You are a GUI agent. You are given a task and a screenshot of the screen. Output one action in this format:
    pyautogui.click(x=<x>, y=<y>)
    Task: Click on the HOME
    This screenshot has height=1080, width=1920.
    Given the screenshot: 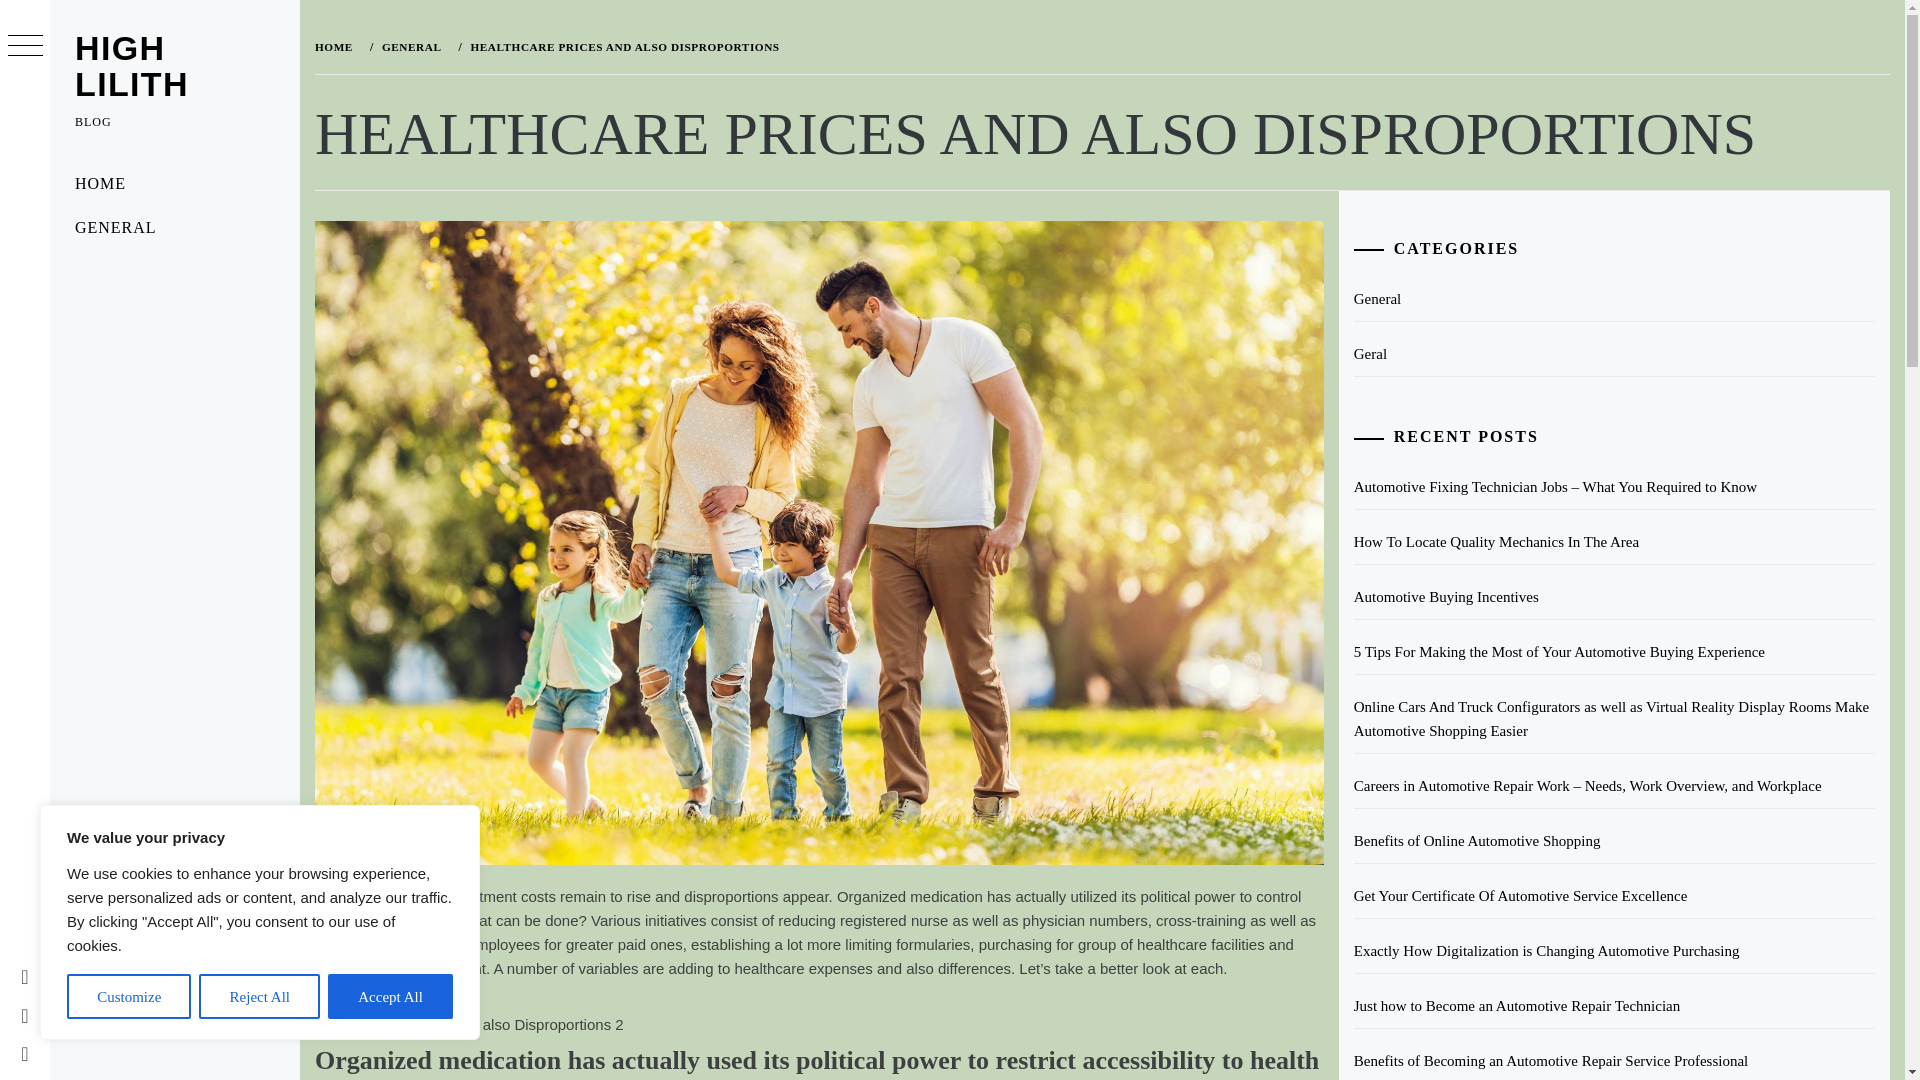 What is the action you would take?
    pyautogui.click(x=337, y=46)
    